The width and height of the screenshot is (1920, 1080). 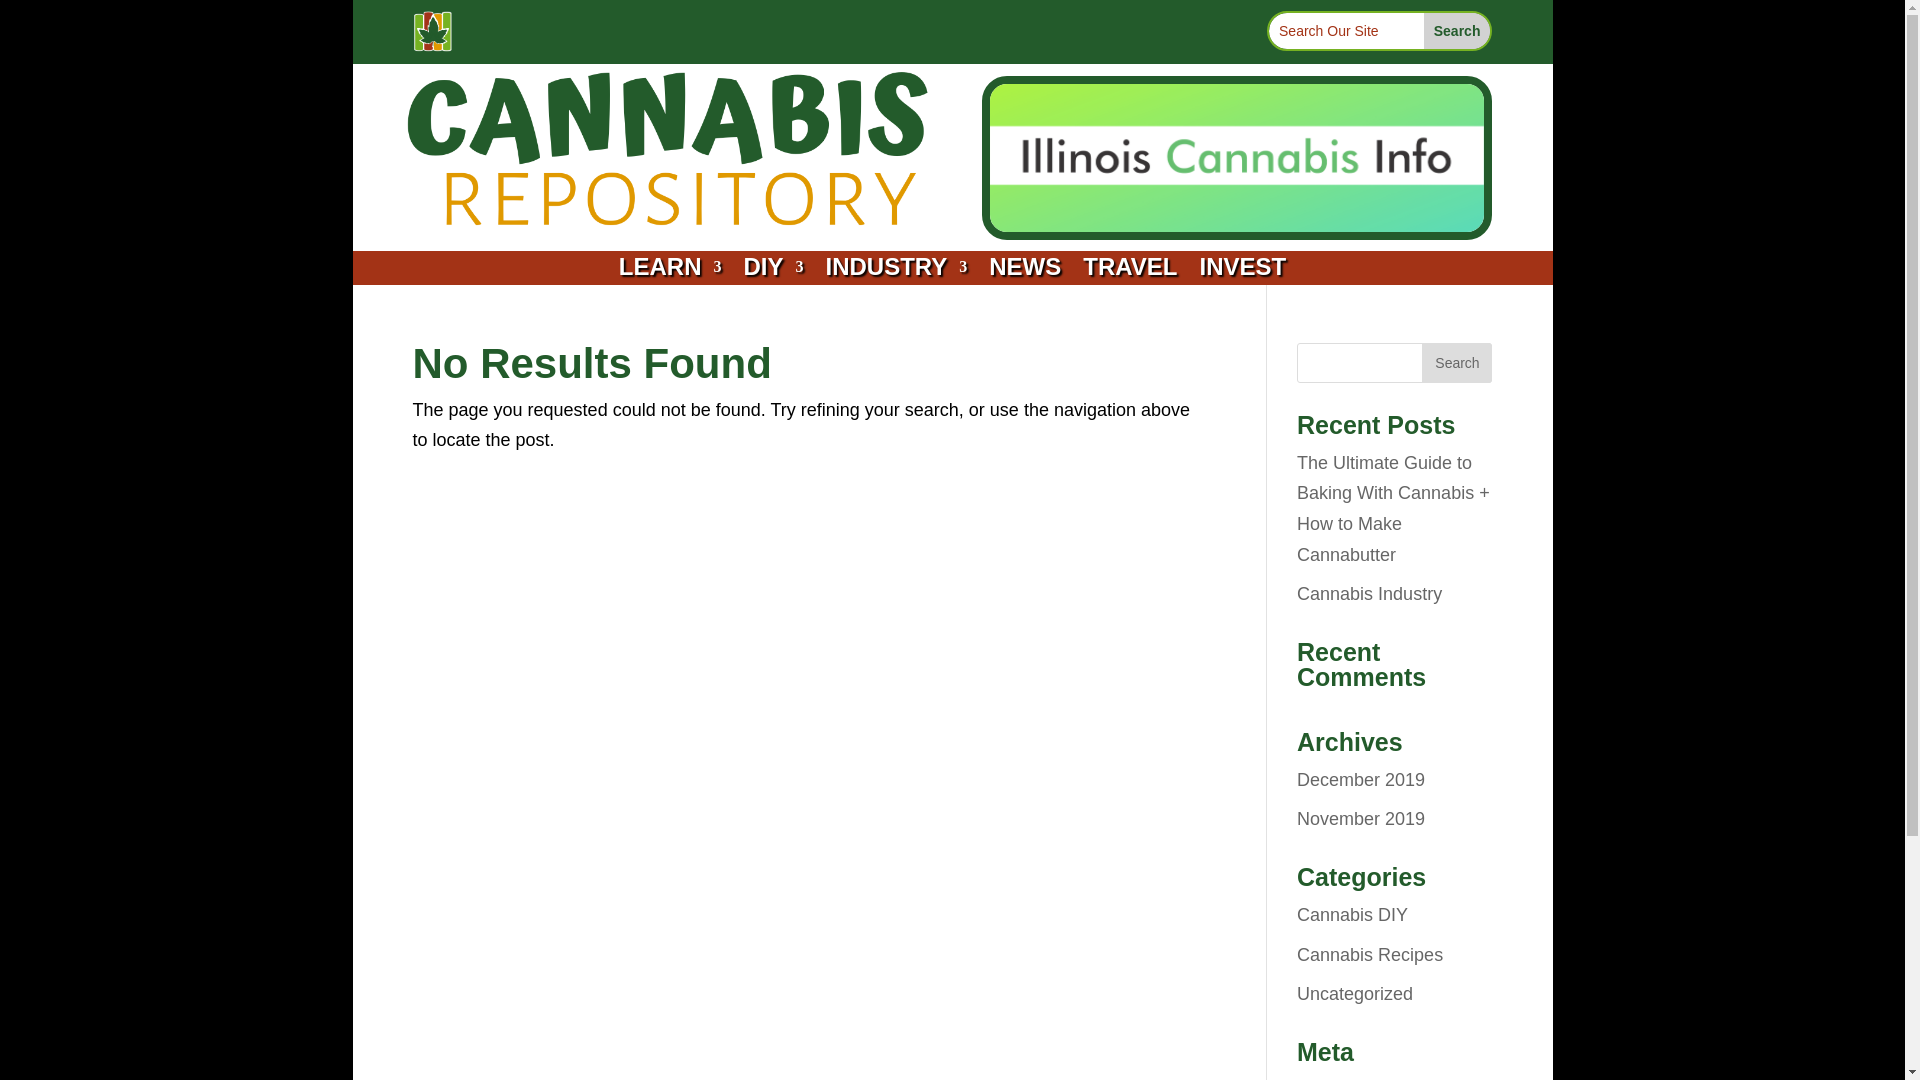 I want to click on LEARN, so click(x=670, y=270).